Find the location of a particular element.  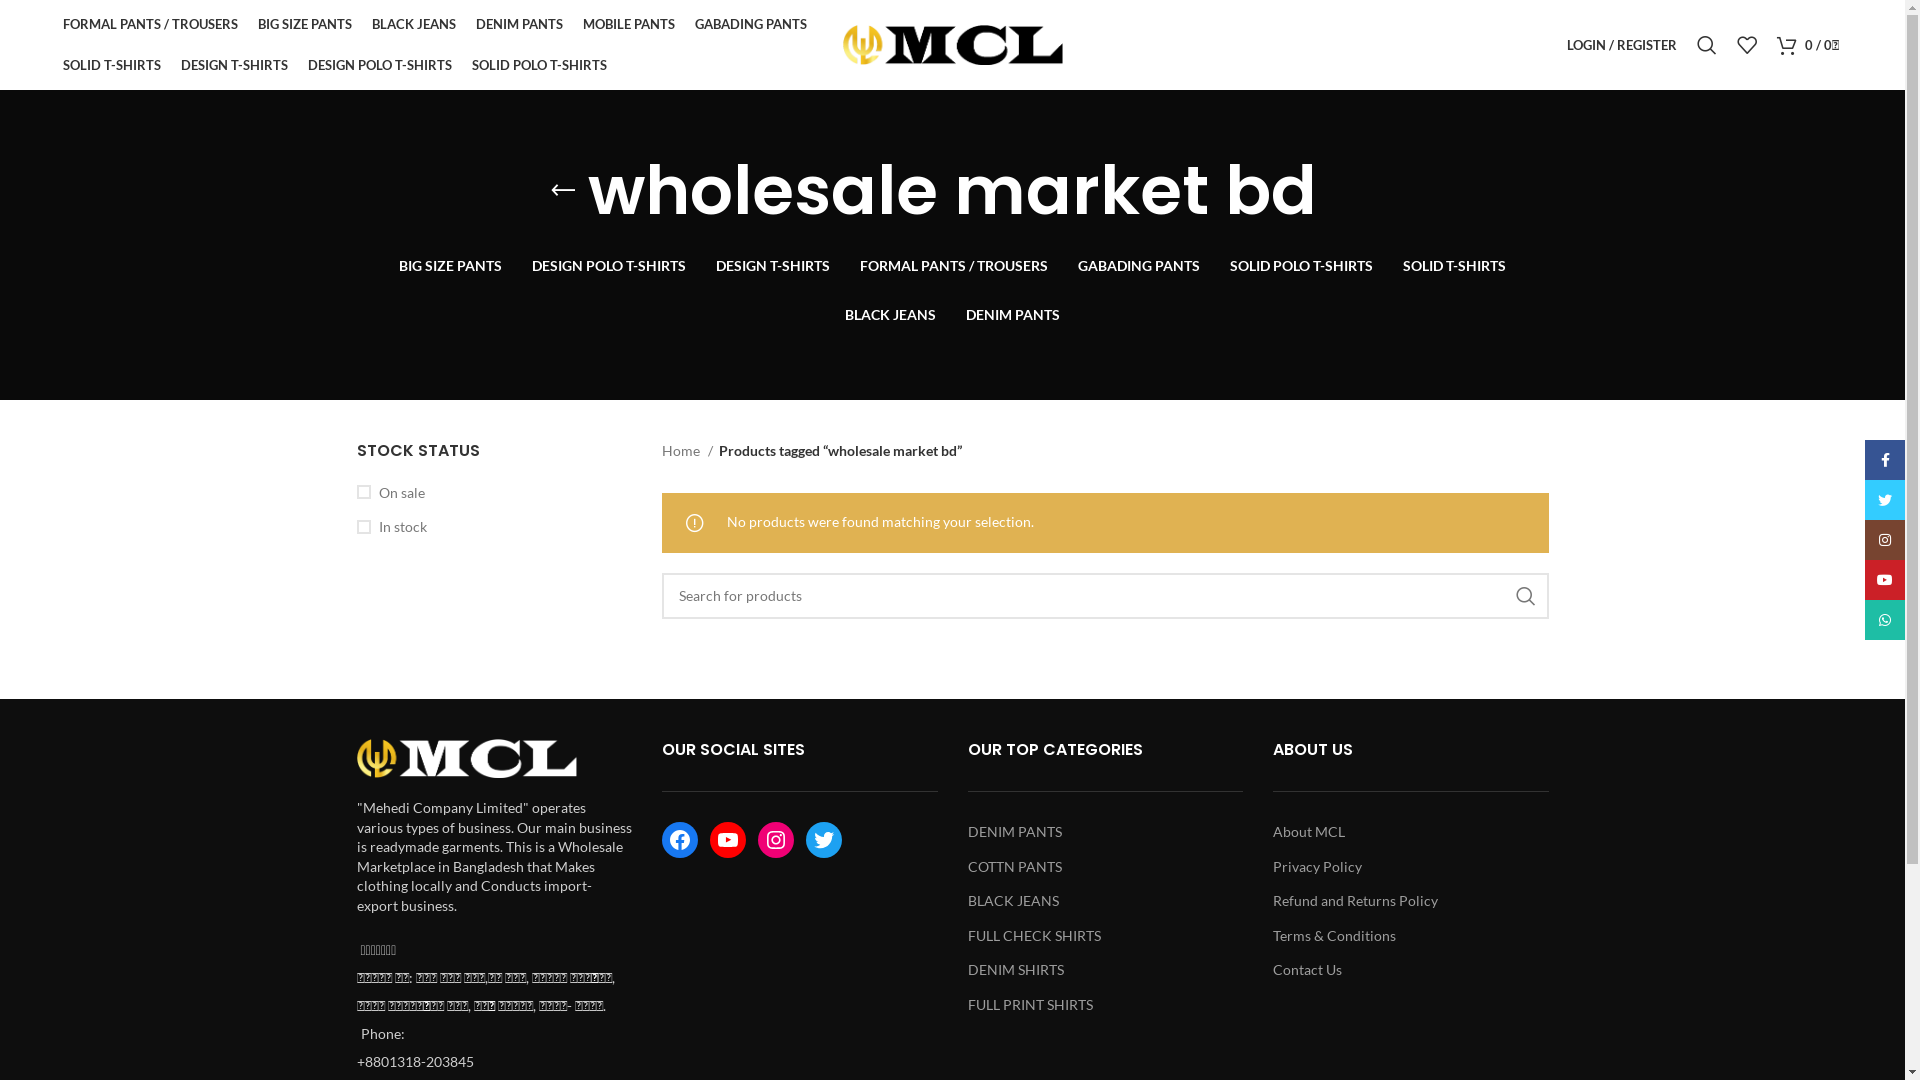

About MCL is located at coordinates (1309, 832).